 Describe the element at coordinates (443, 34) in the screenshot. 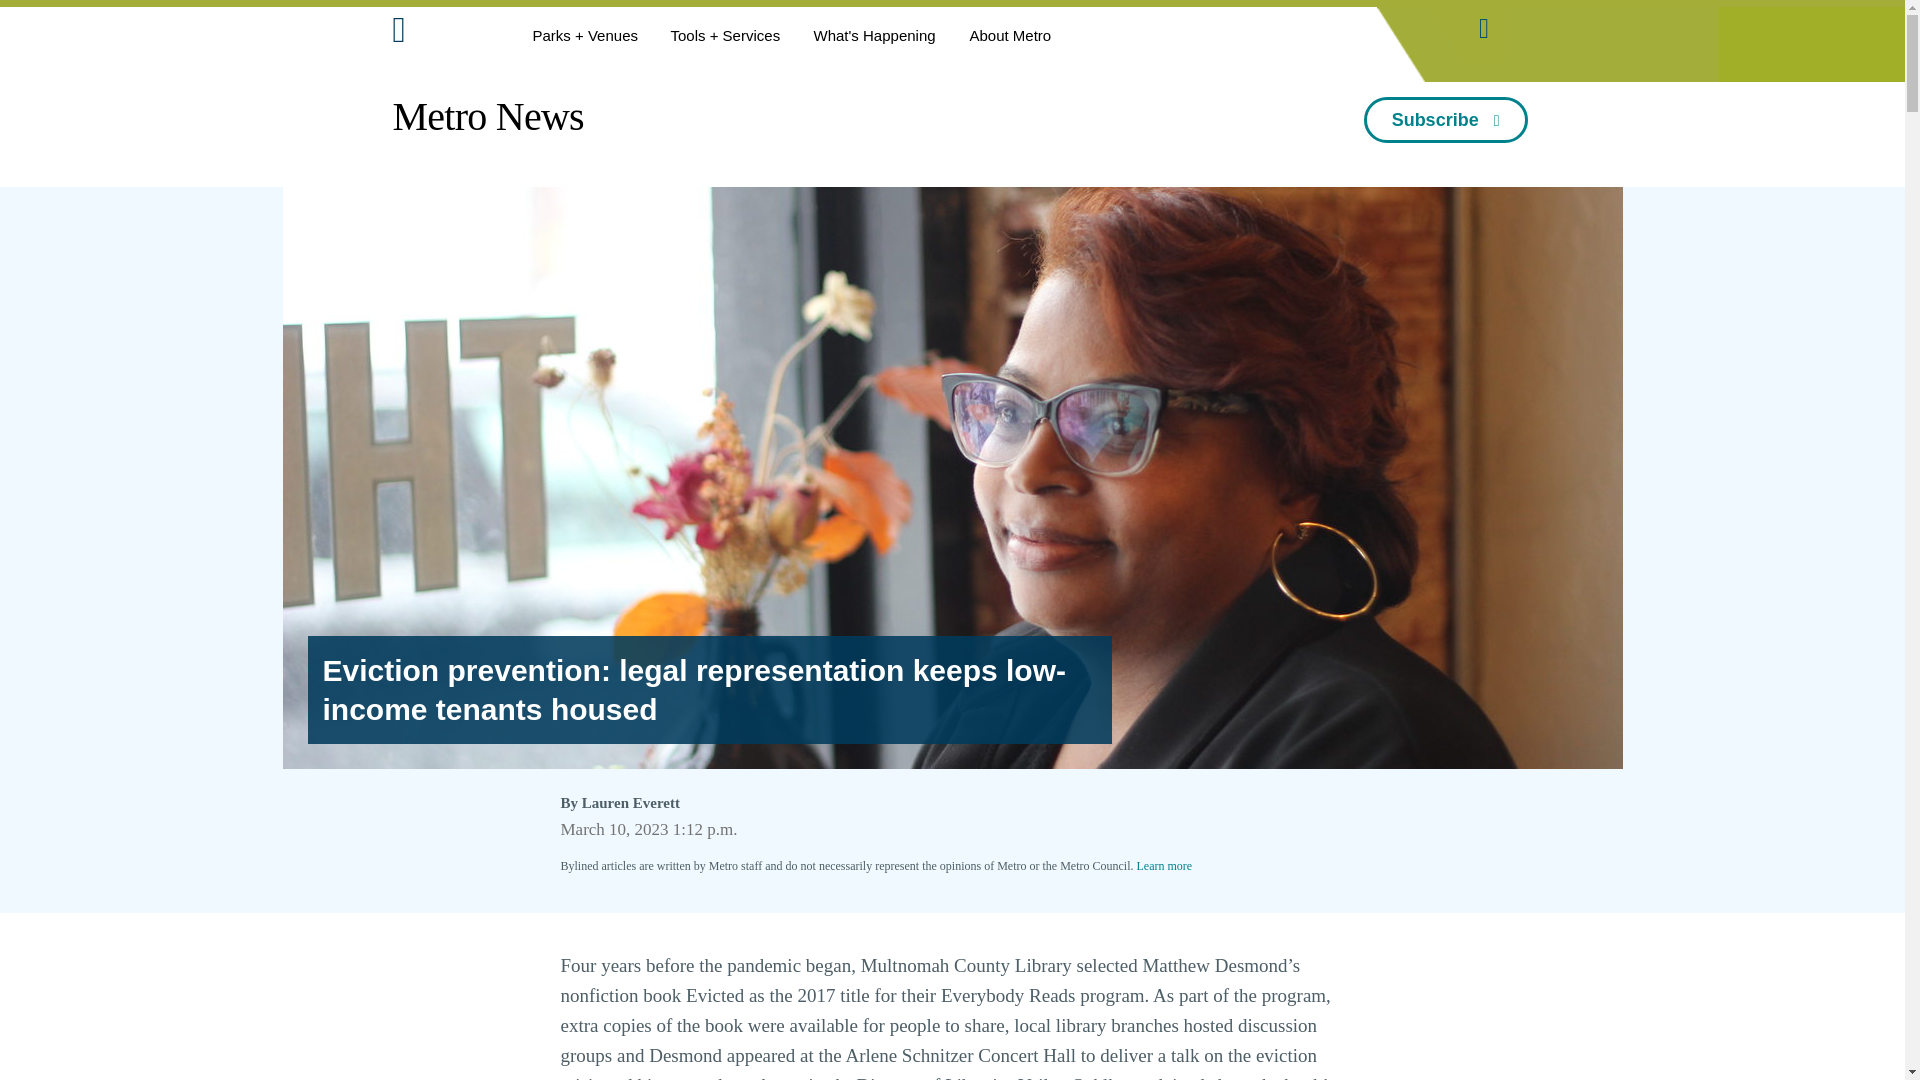

I see `Metro` at that location.